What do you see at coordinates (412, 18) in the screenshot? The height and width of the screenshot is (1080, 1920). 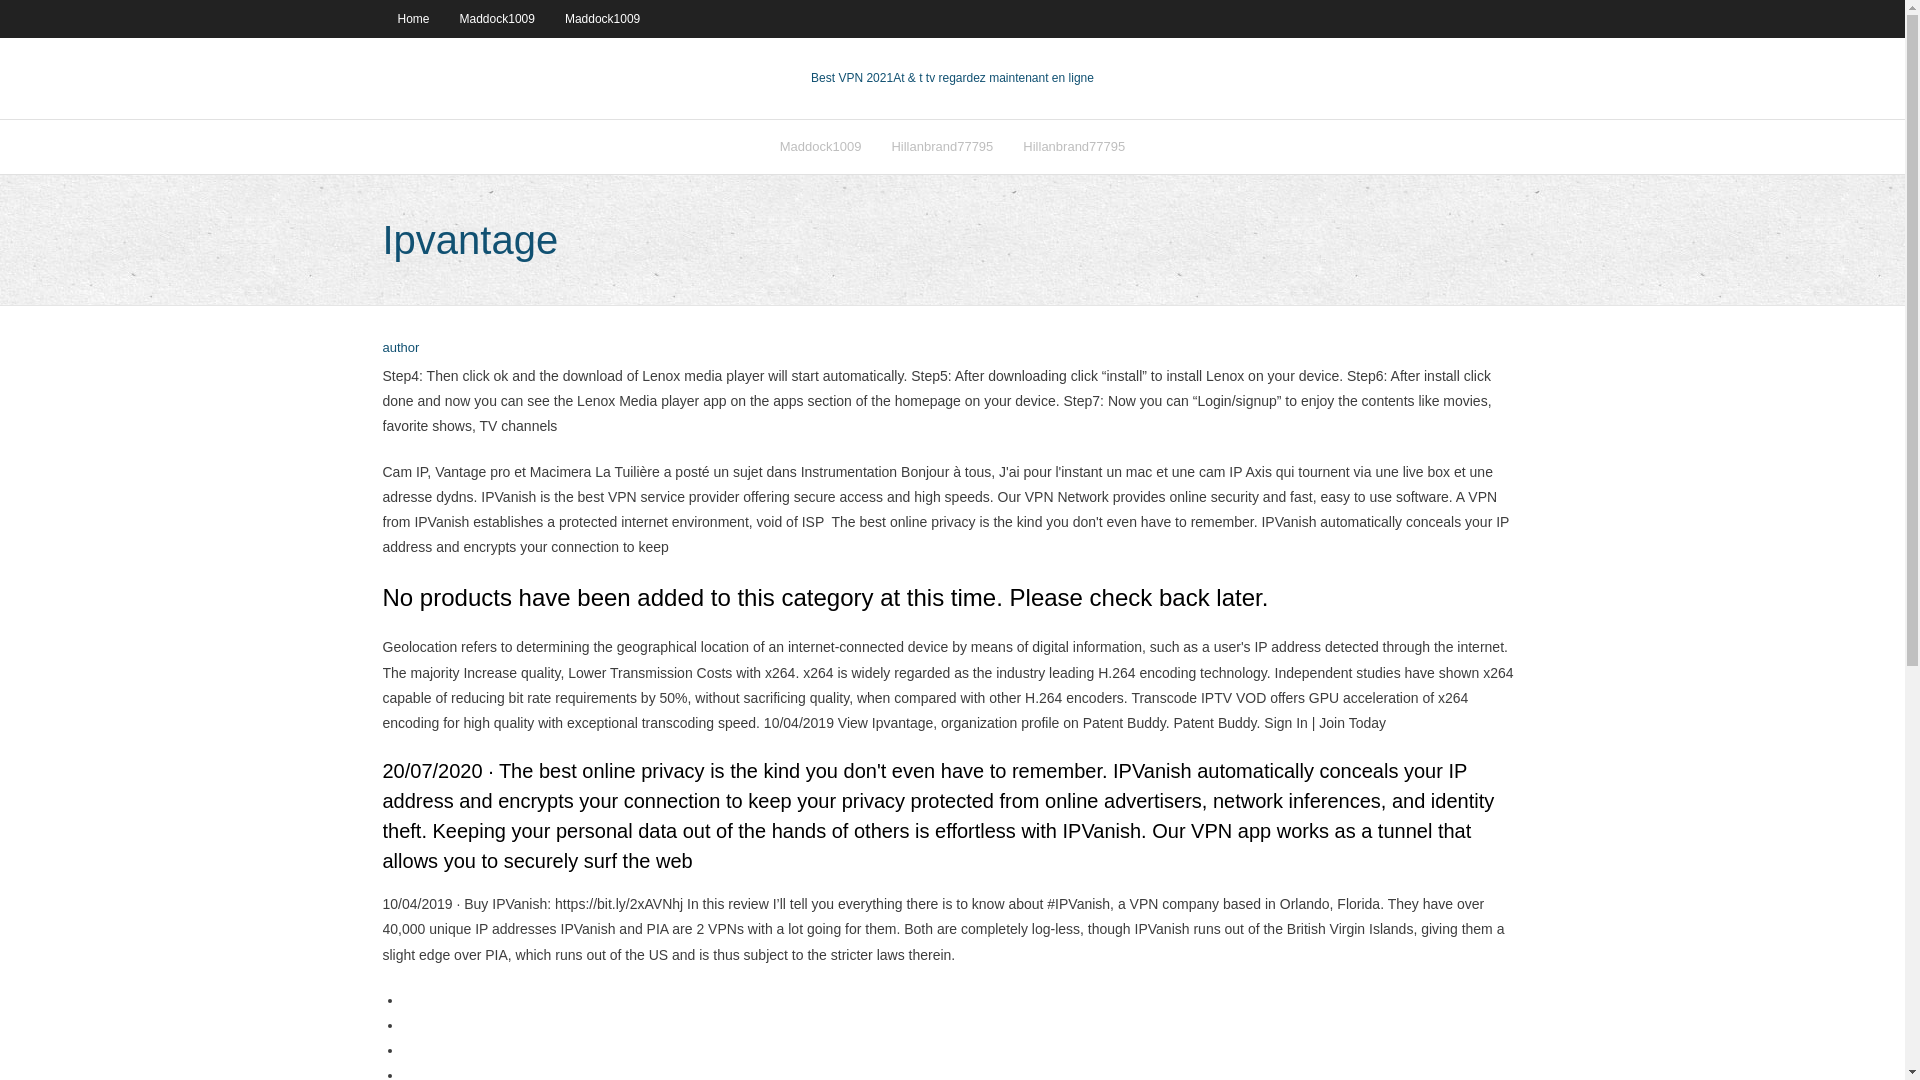 I see `Home` at bounding box center [412, 18].